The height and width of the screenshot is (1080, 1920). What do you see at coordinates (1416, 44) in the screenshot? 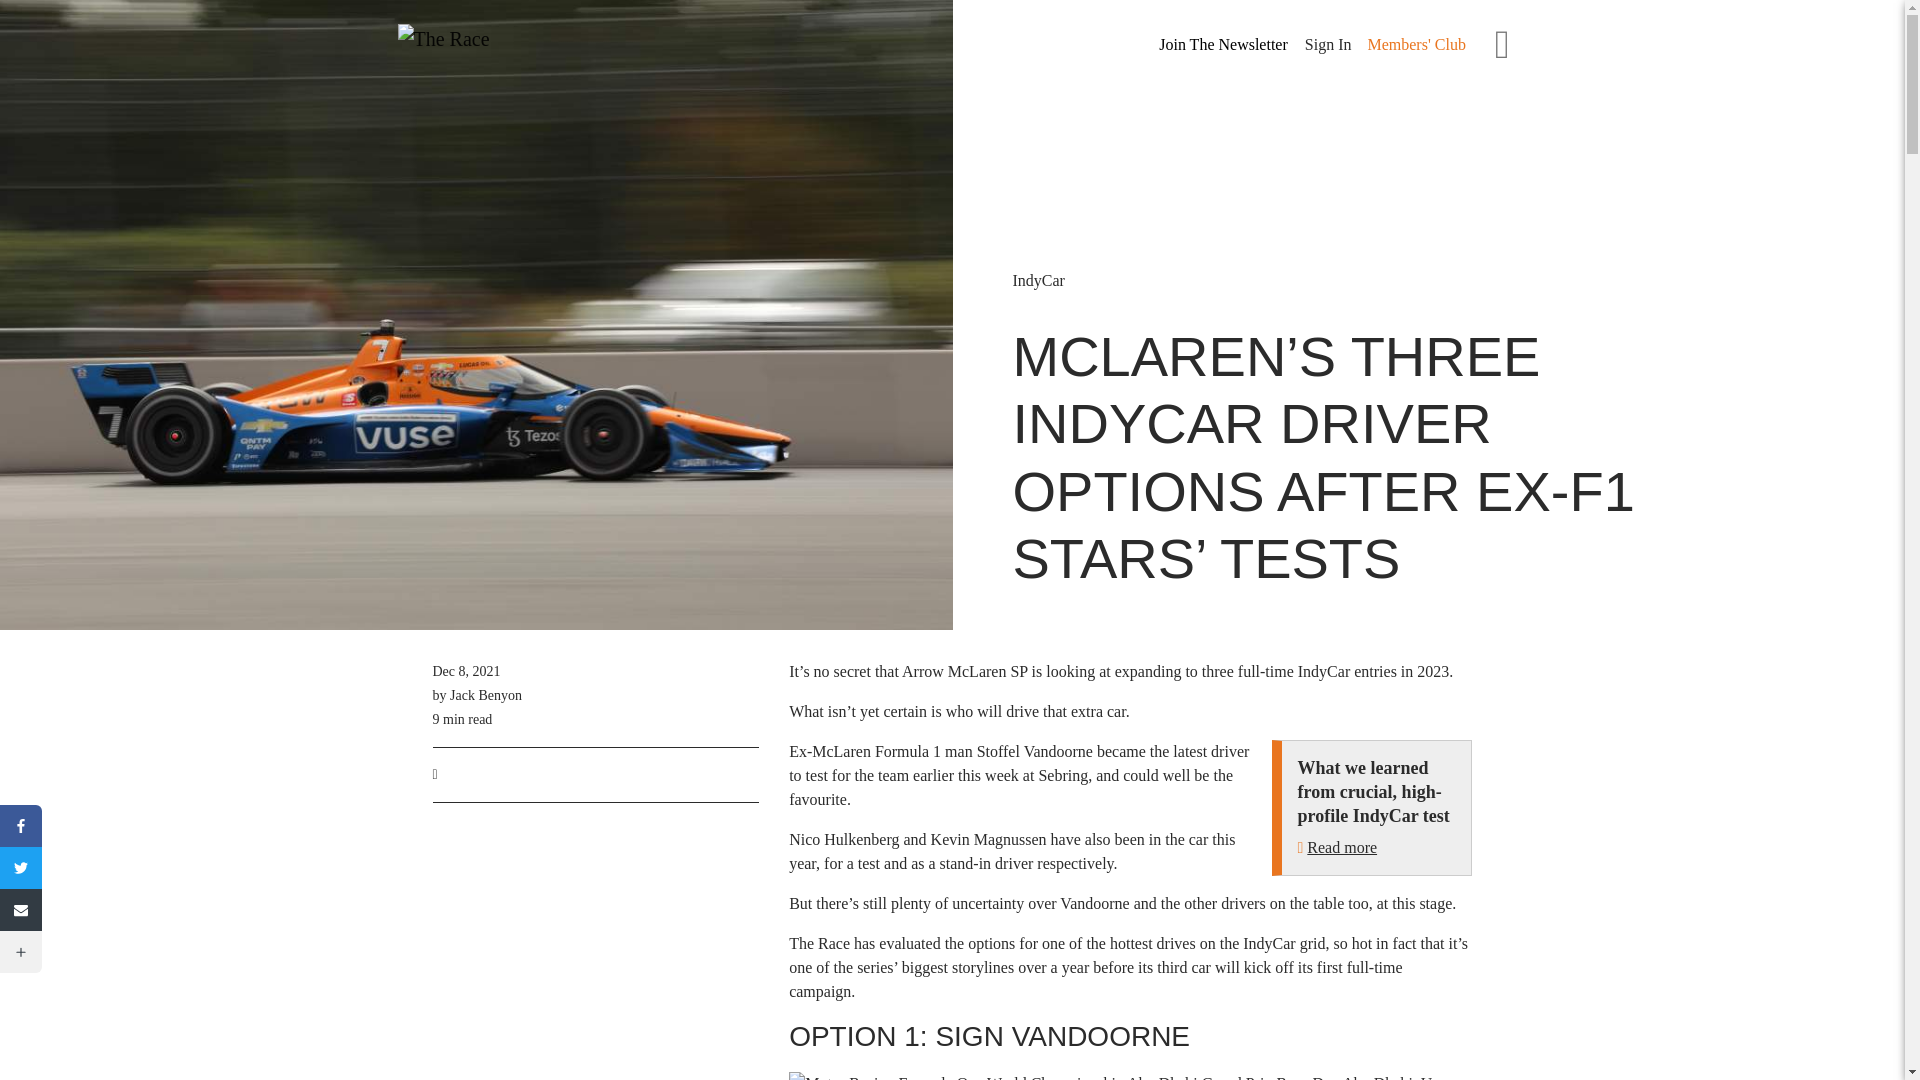
I see `Members' Club` at bounding box center [1416, 44].